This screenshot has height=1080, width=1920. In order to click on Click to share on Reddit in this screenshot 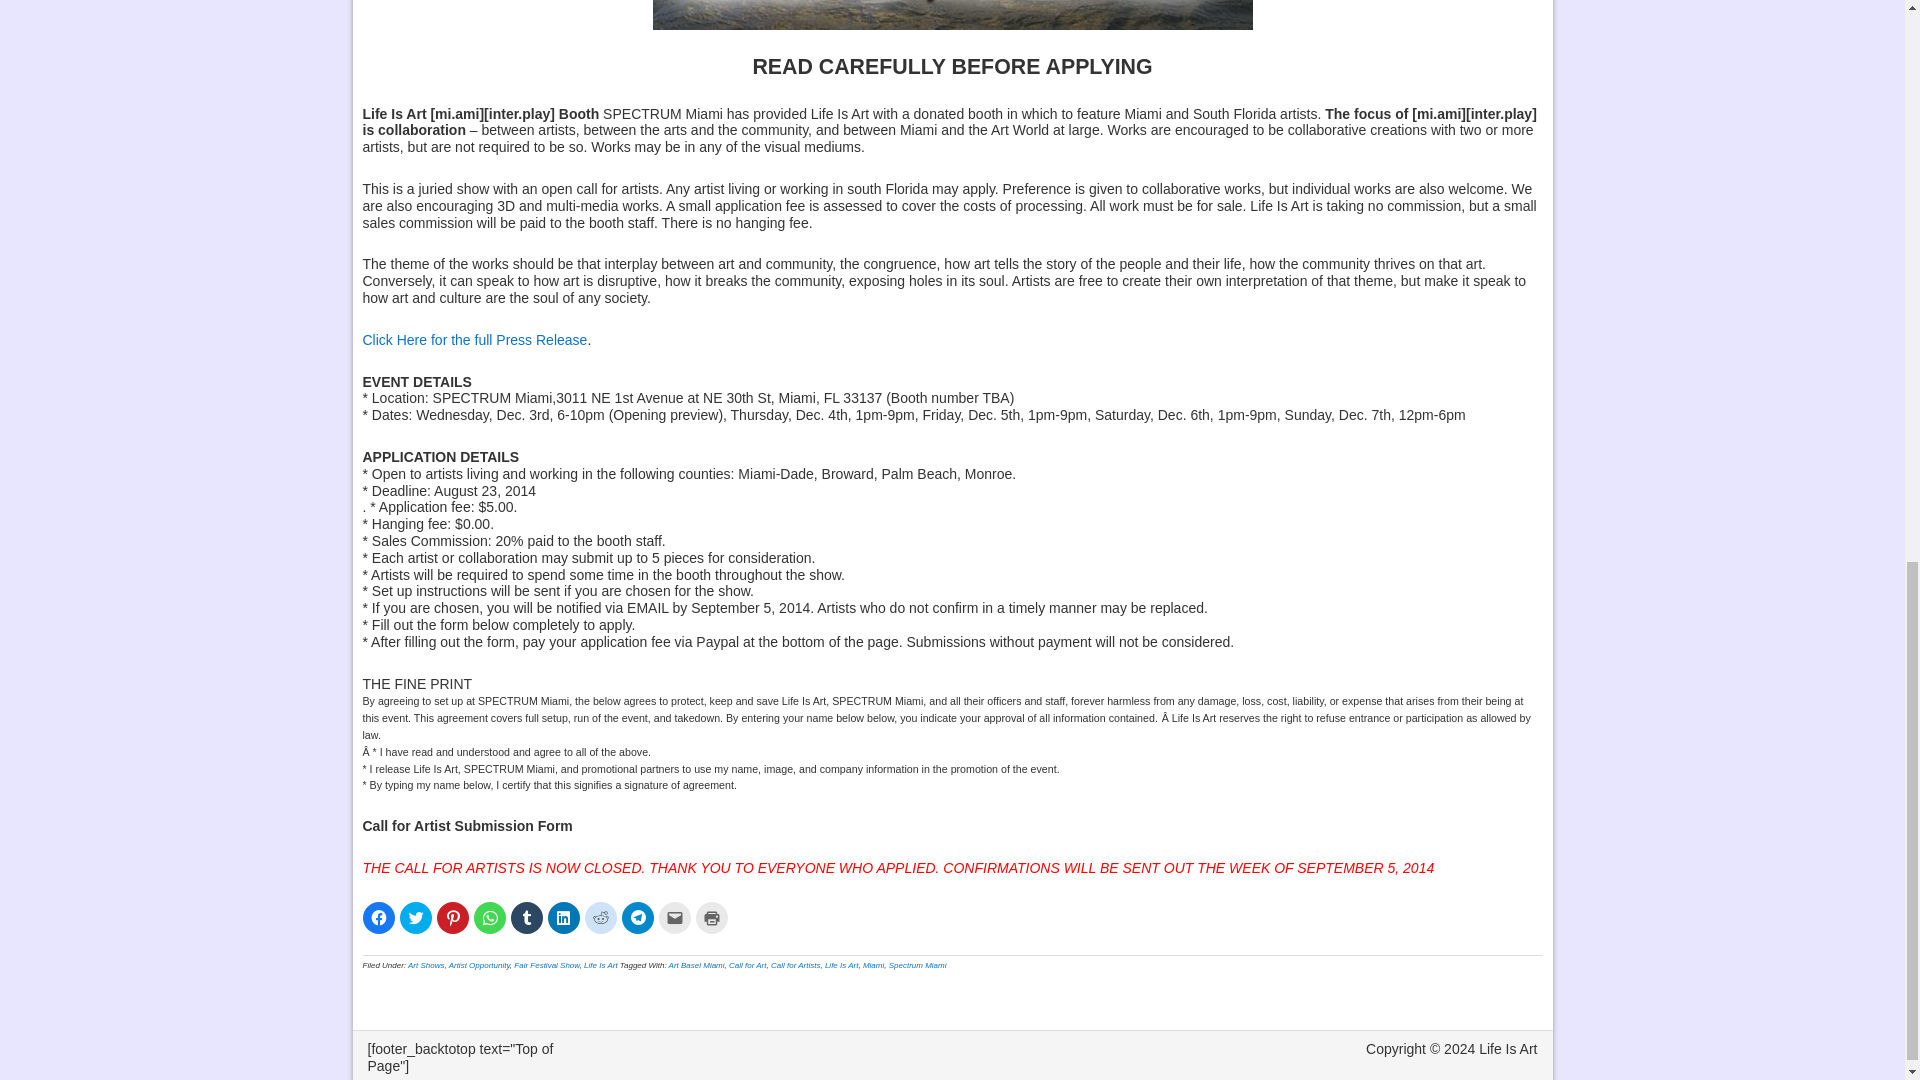, I will do `click(600, 918)`.